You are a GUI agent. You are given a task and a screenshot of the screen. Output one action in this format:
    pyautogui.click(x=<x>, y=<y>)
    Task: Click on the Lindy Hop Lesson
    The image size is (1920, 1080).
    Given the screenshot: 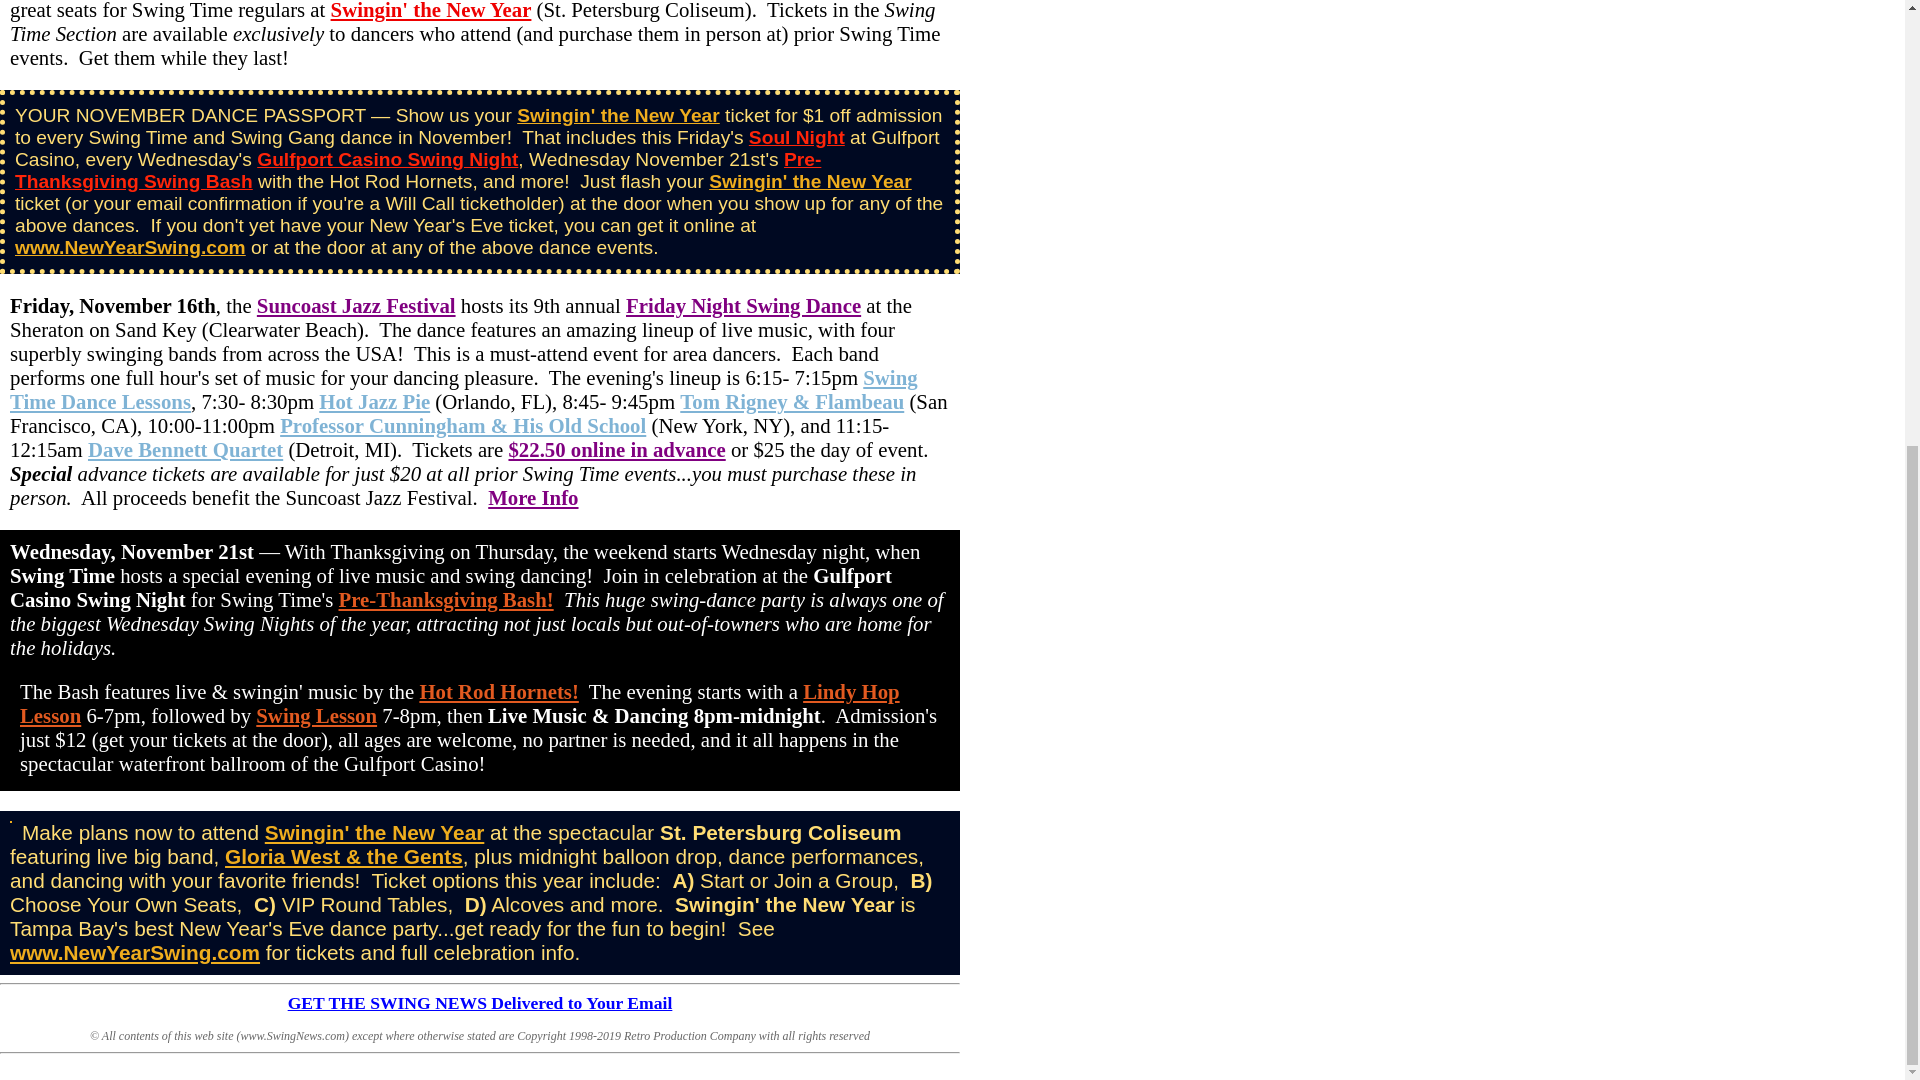 What is the action you would take?
    pyautogui.click(x=460, y=703)
    